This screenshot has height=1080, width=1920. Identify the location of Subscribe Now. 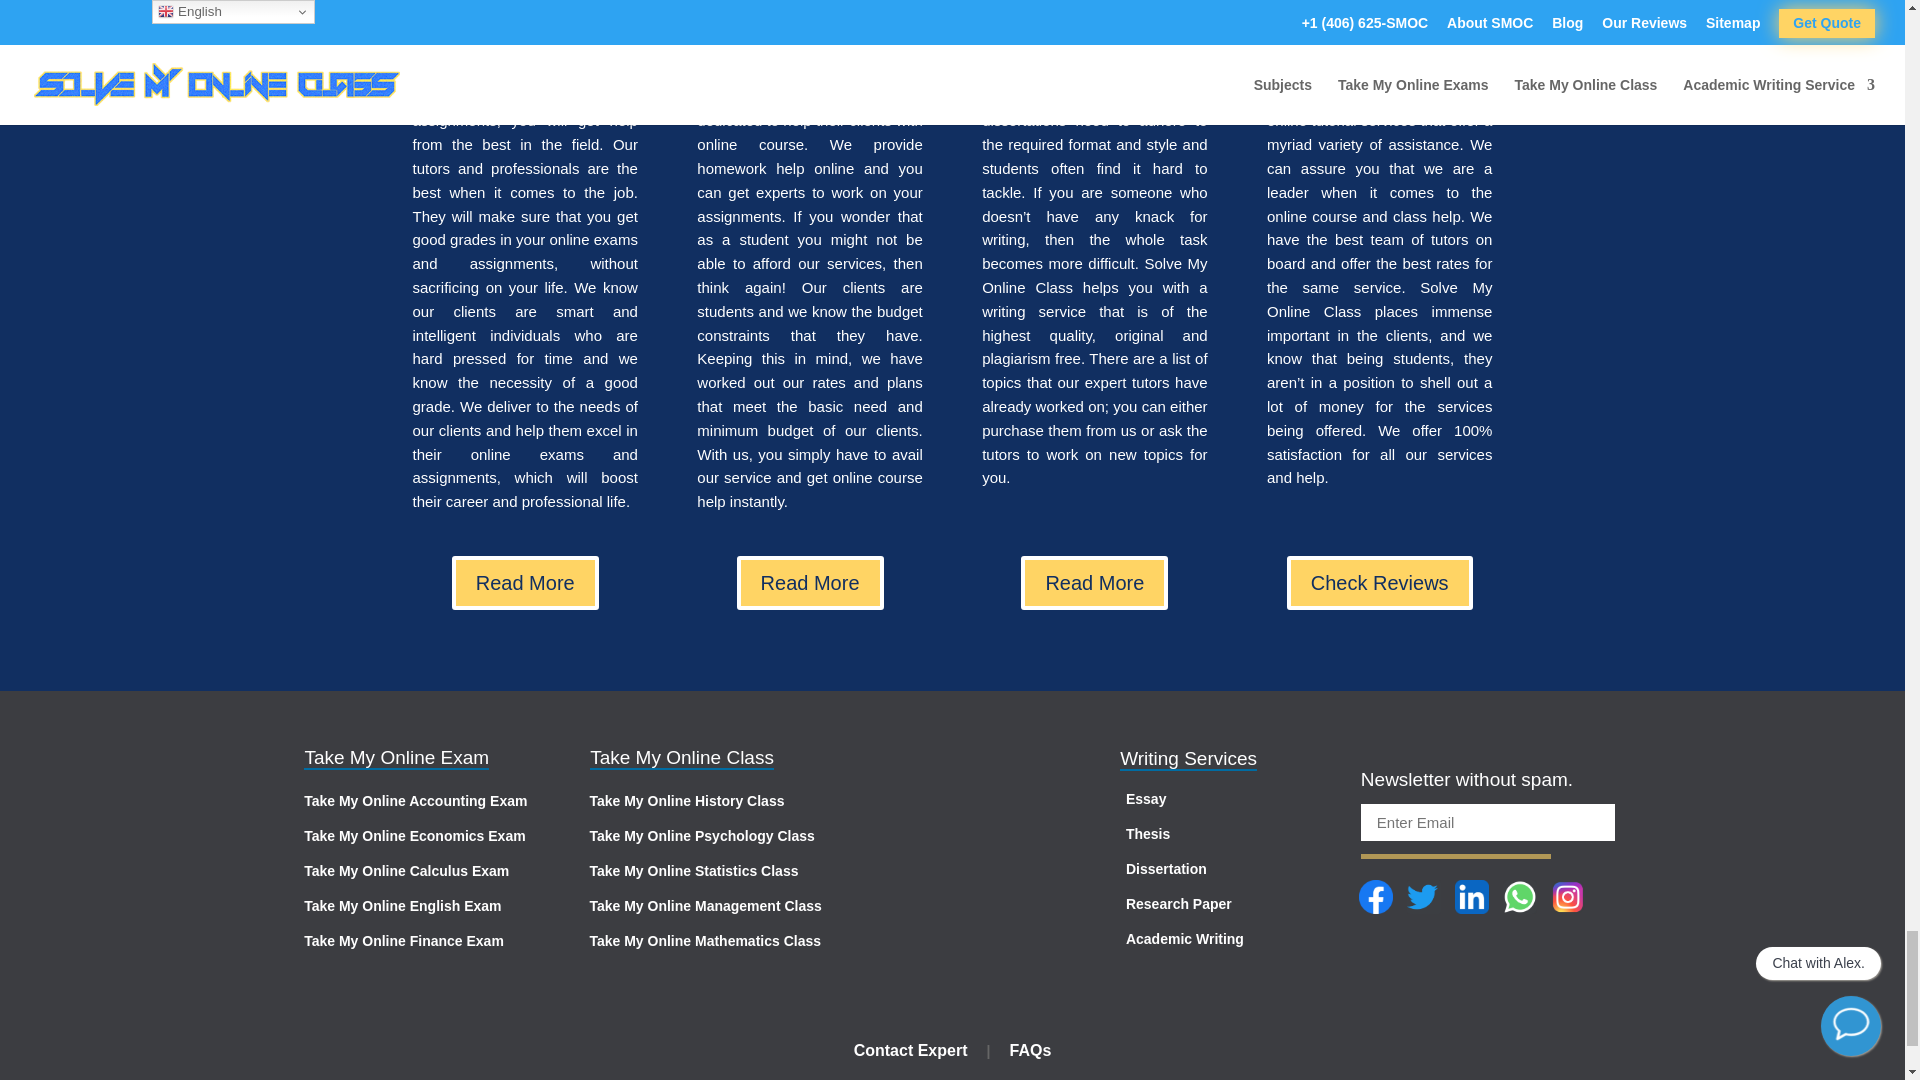
(1456, 841).